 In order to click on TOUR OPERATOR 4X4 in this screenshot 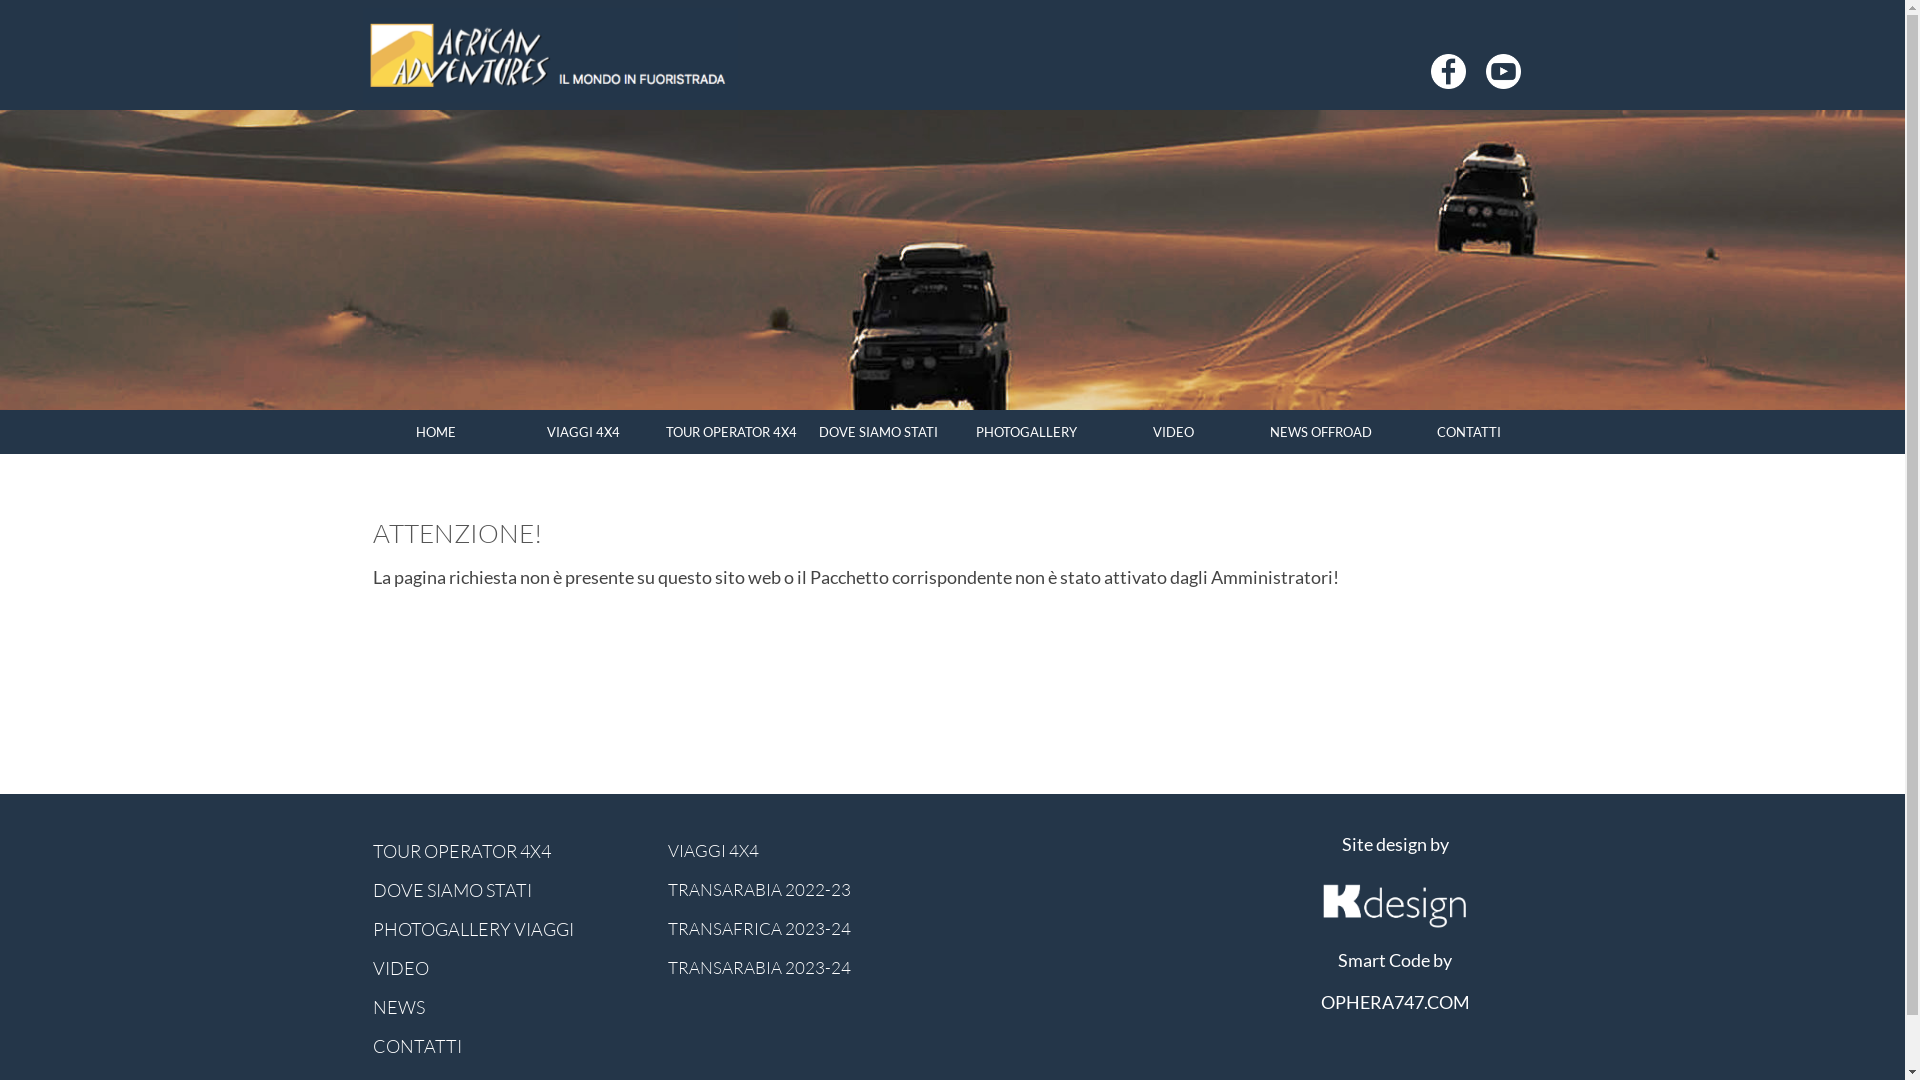, I will do `click(510, 851)`.